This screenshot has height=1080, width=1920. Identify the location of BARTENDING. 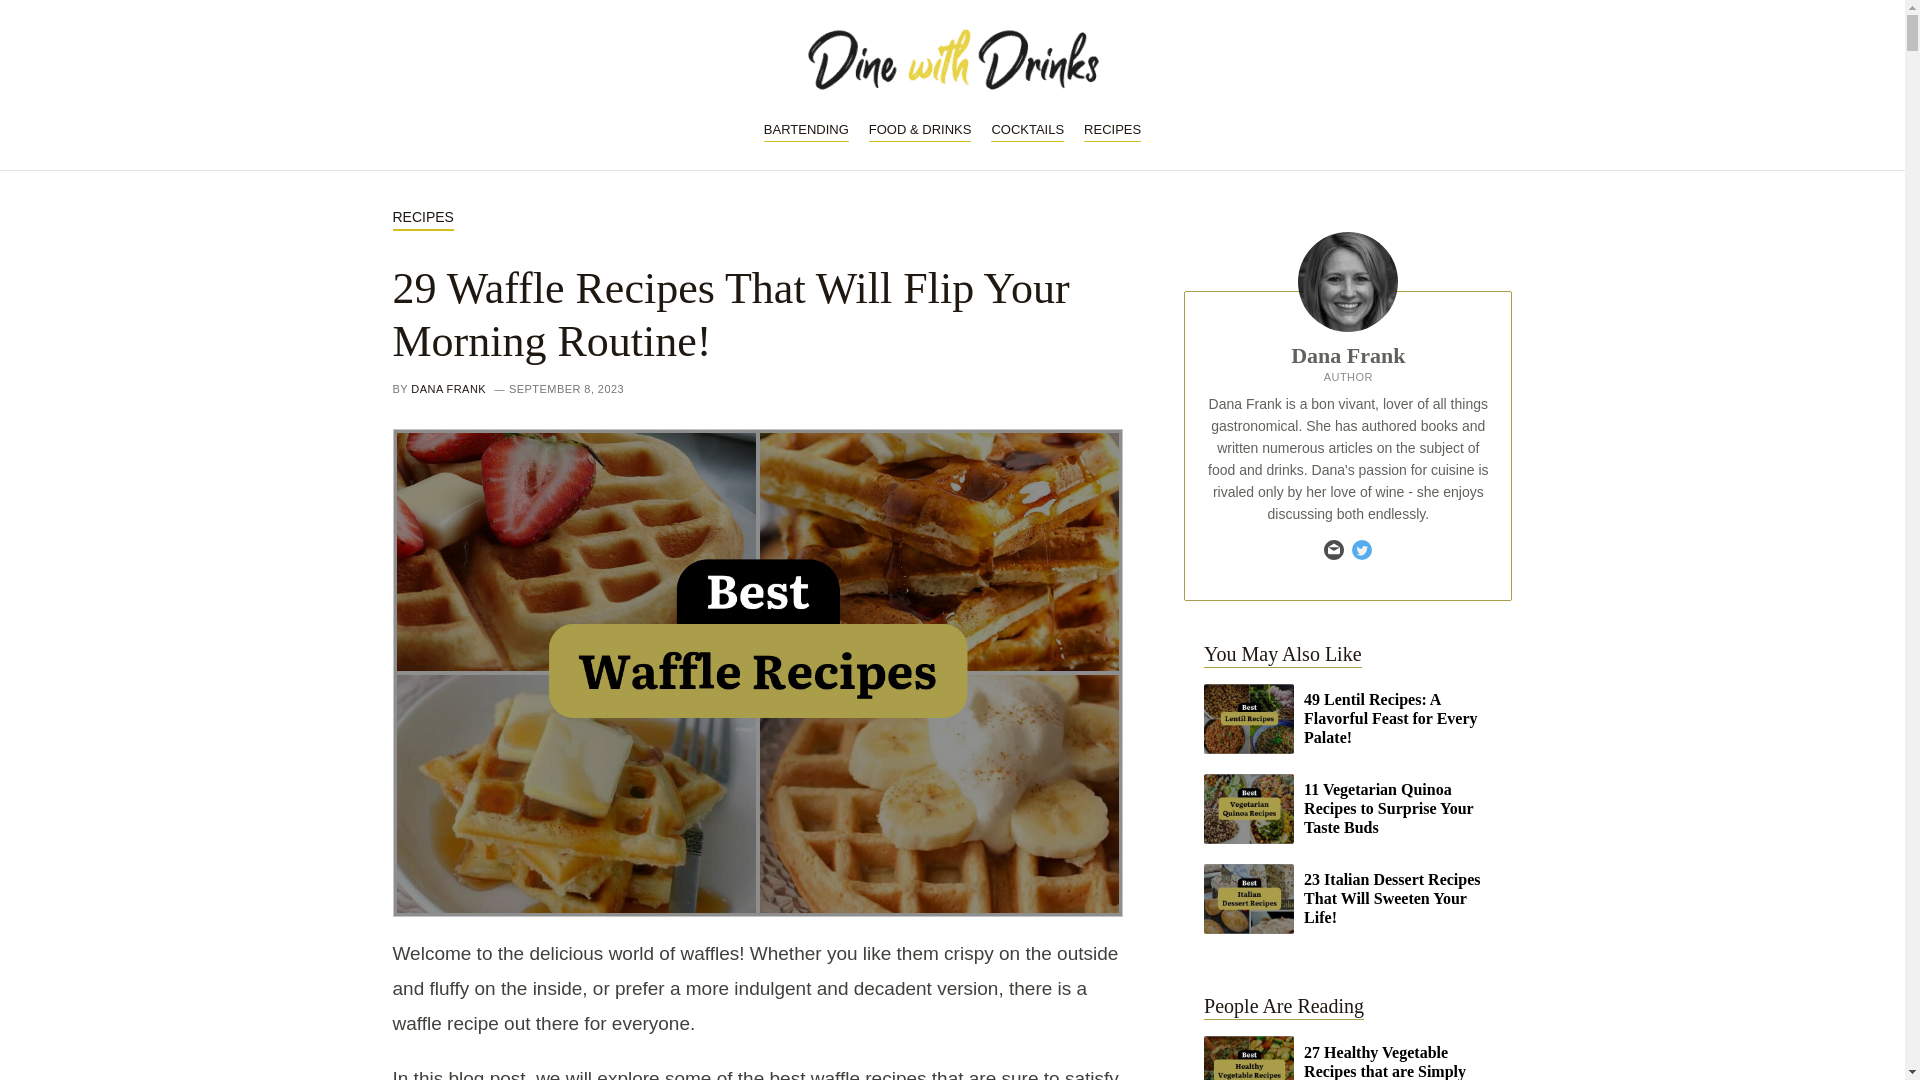
(806, 130).